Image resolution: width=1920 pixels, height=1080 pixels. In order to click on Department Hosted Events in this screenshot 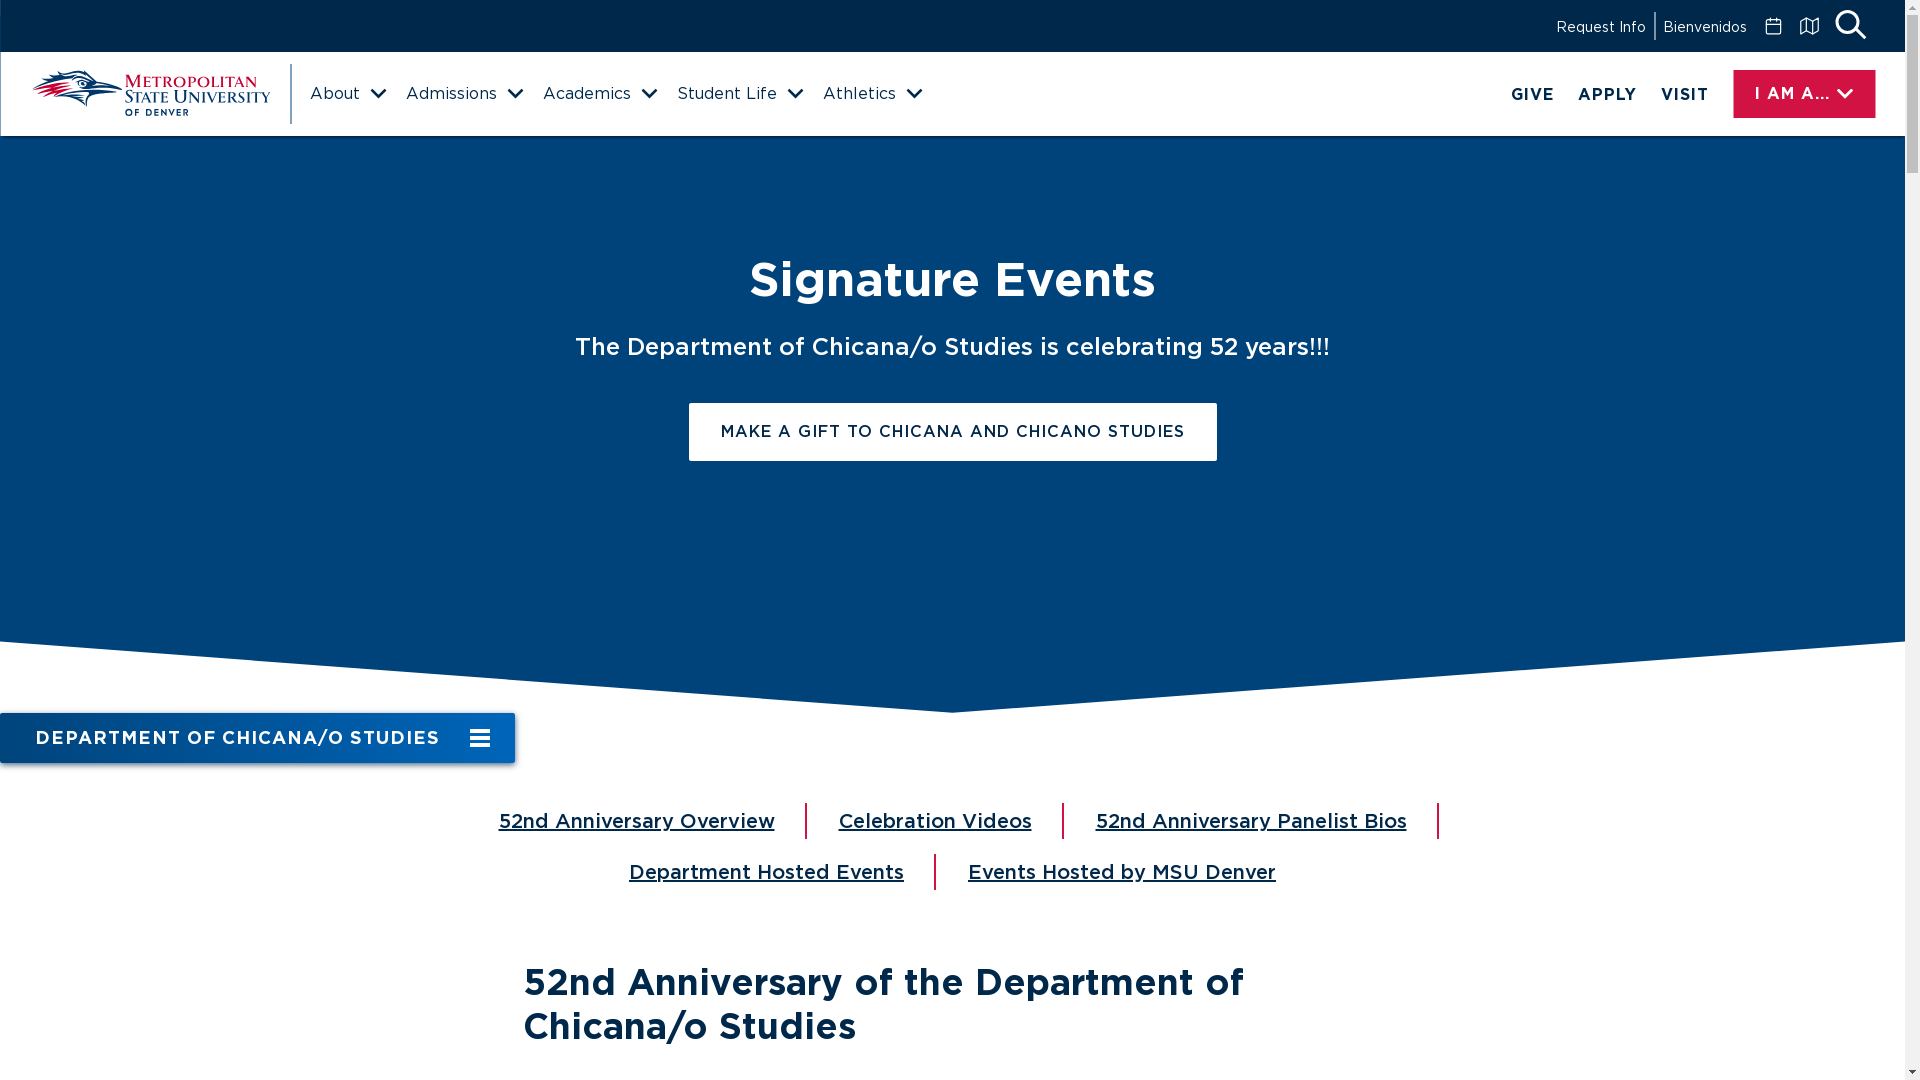, I will do `click(766, 872)`.